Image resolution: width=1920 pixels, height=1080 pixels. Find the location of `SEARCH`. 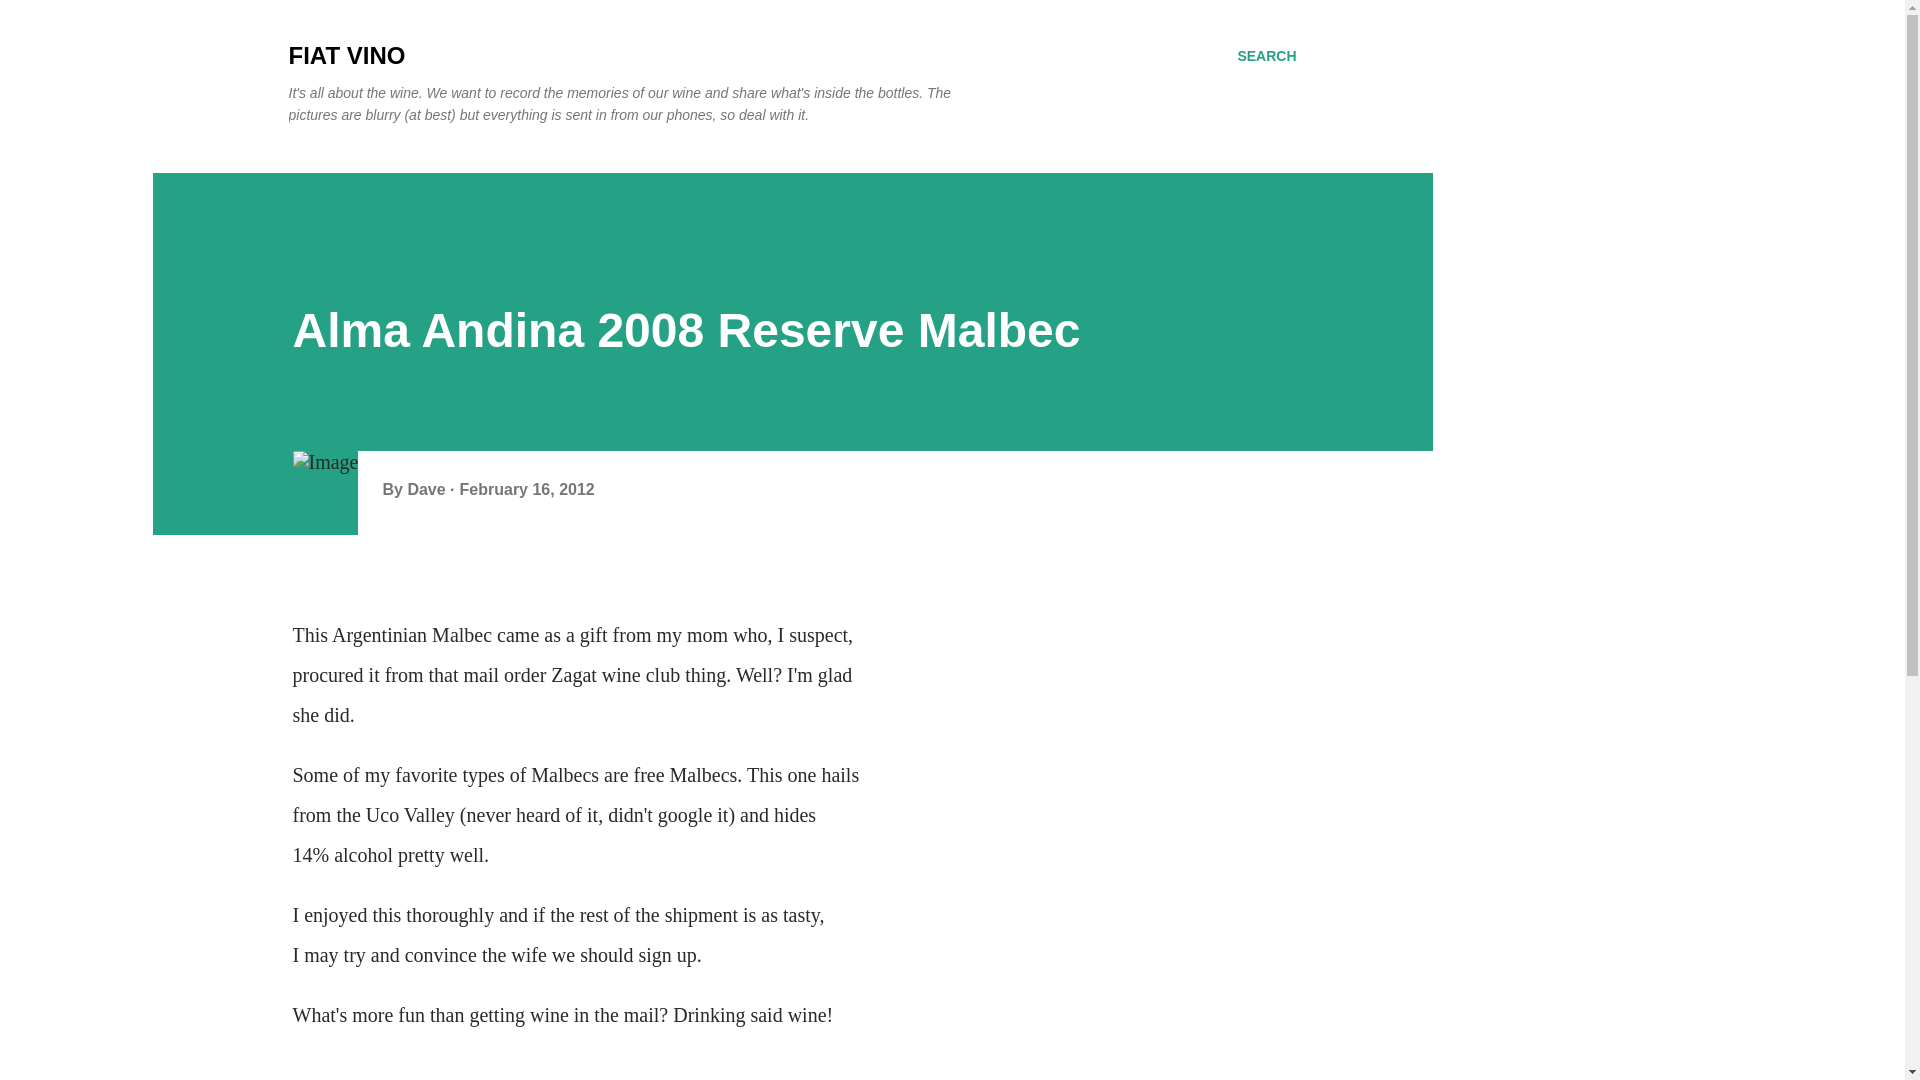

SEARCH is located at coordinates (1266, 56).